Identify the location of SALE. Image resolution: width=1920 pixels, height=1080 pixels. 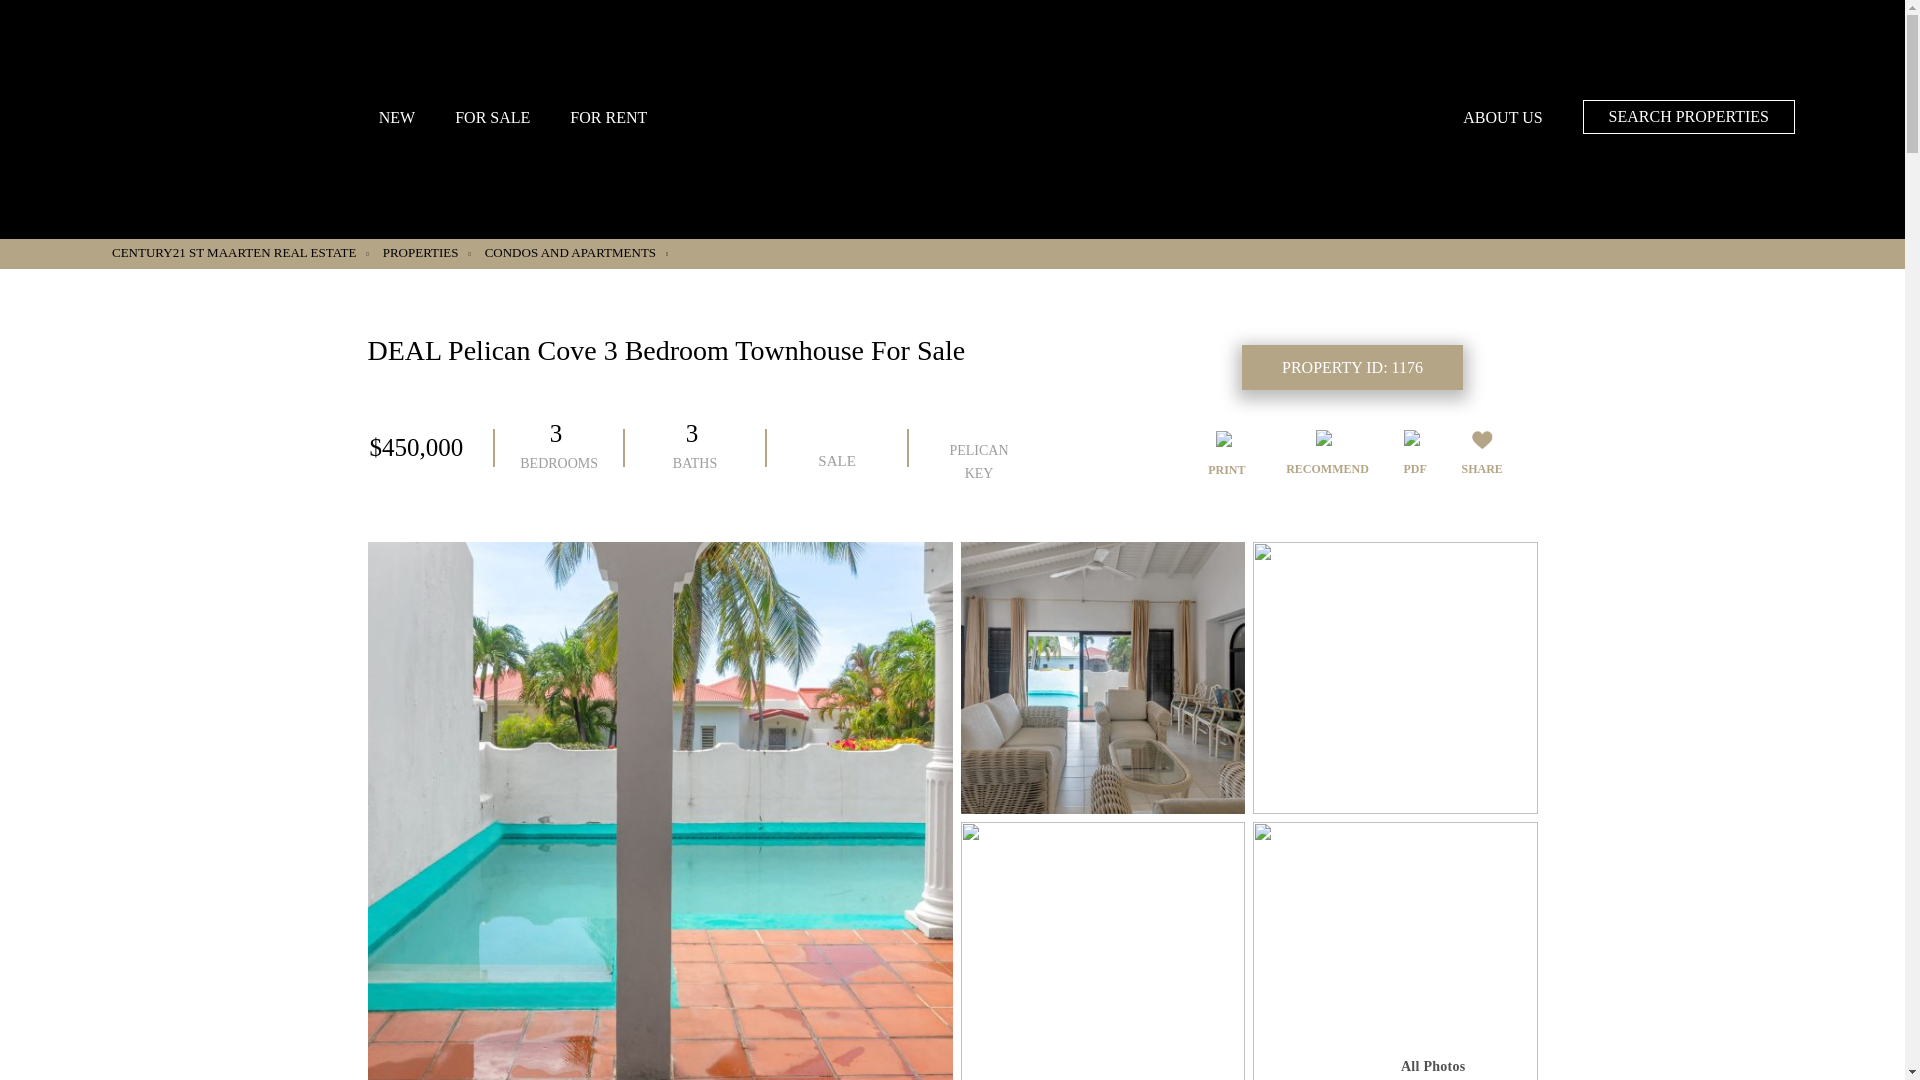
(836, 448).